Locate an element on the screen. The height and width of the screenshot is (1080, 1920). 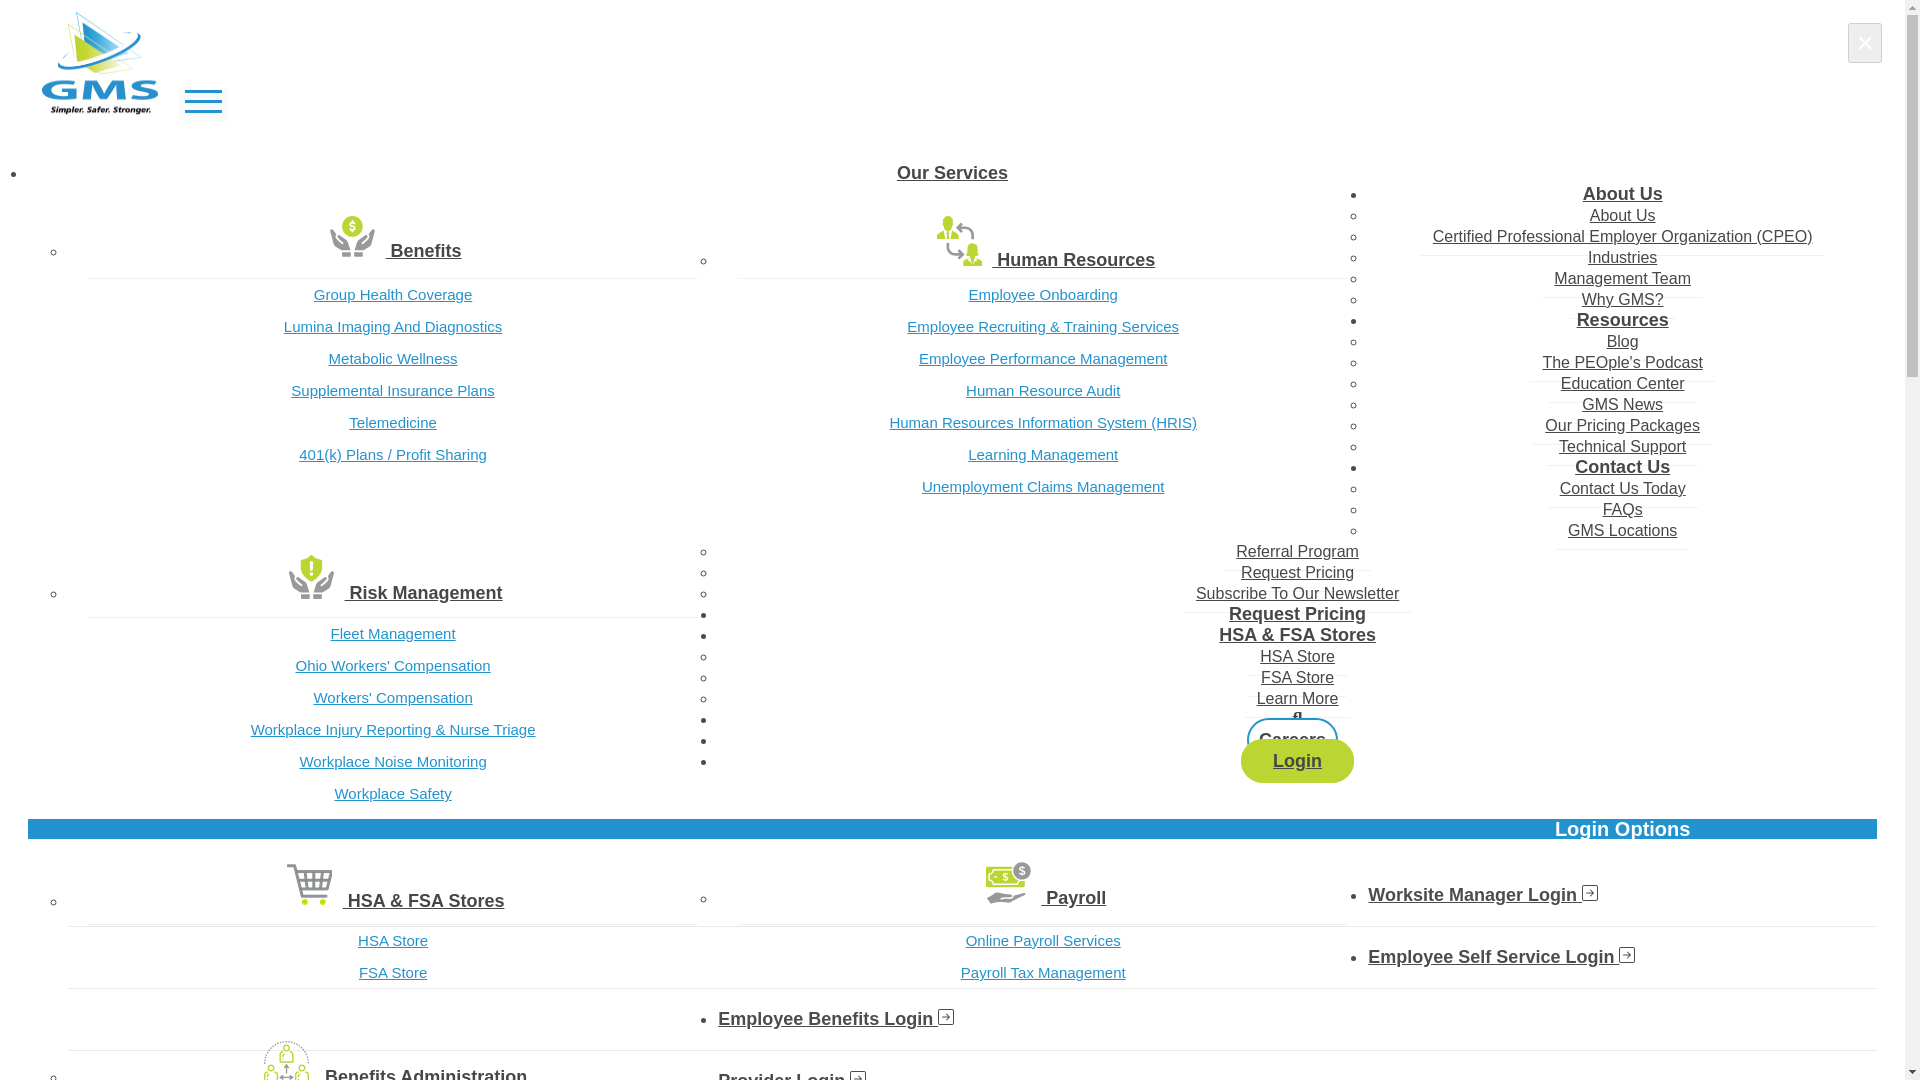
Metabolic Wellness is located at coordinates (393, 358).